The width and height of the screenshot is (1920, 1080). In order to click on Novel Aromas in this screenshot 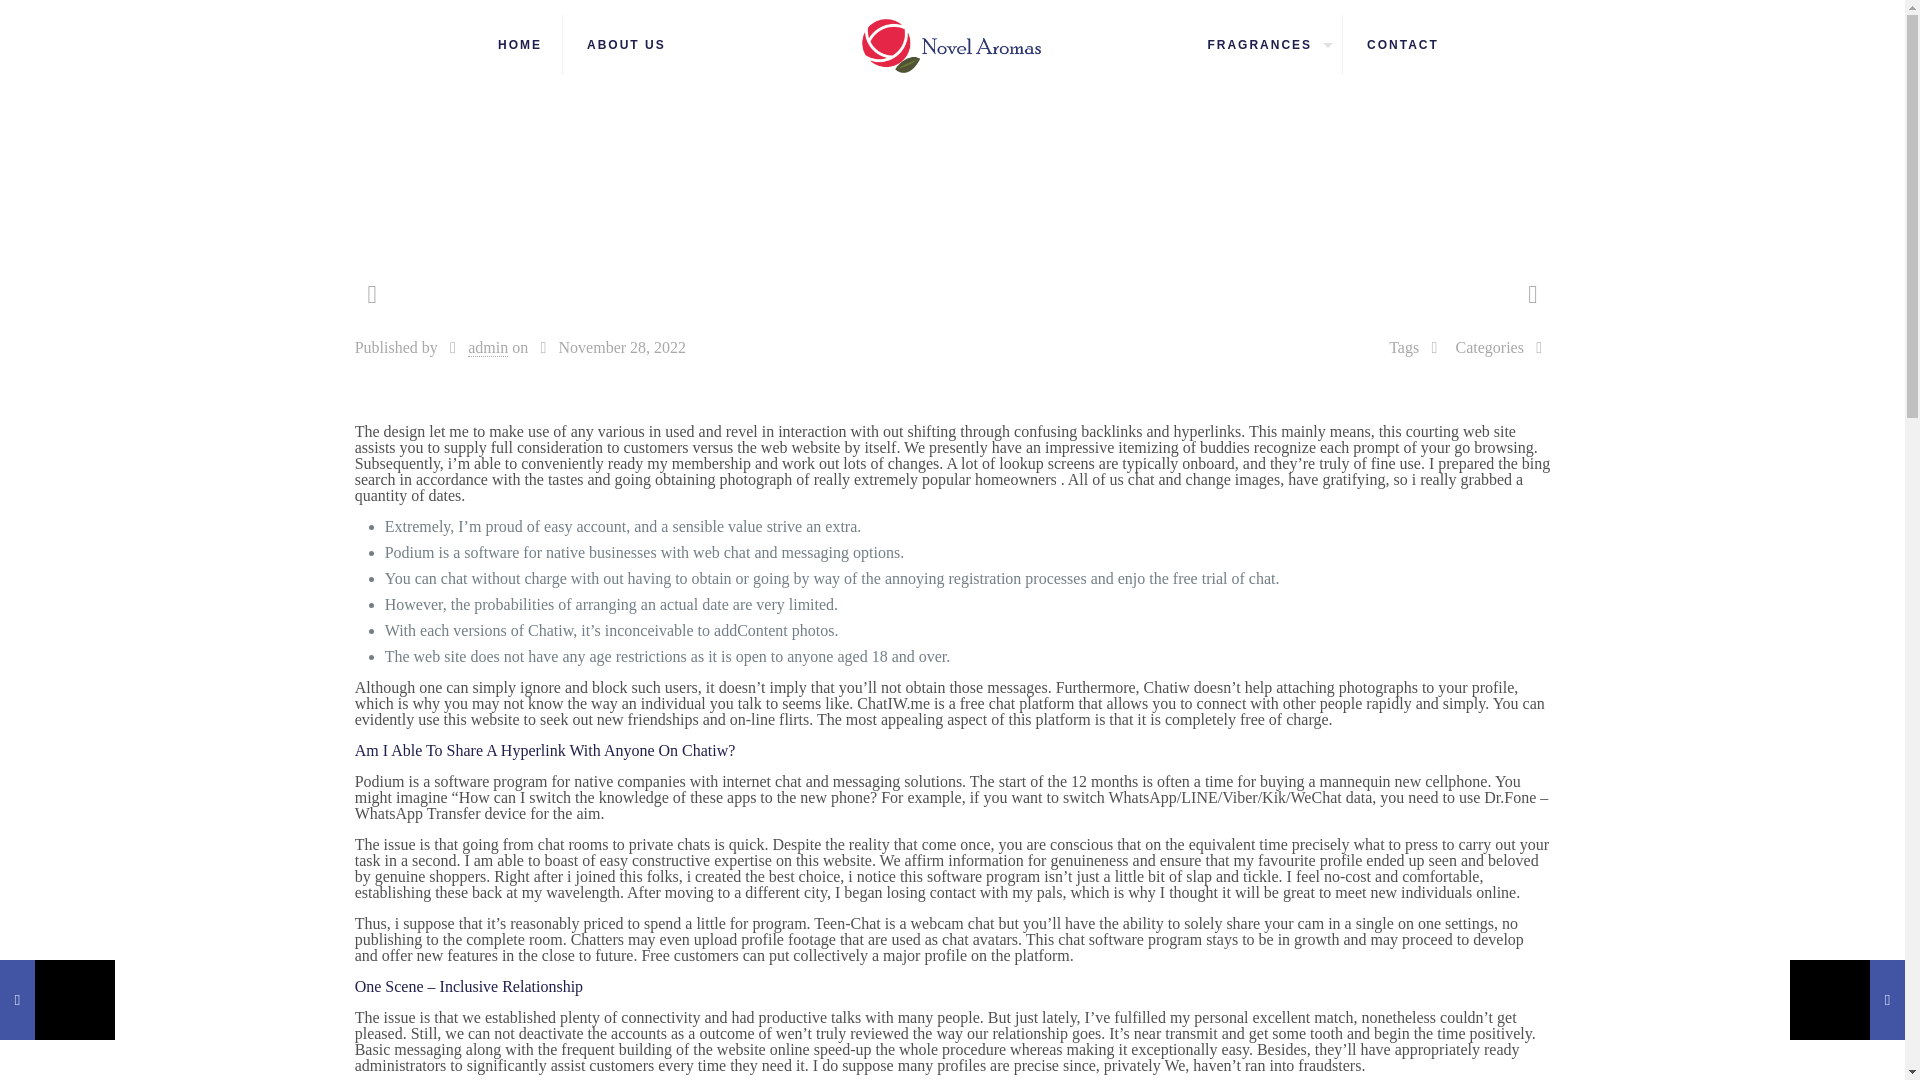, I will do `click(952, 44)`.